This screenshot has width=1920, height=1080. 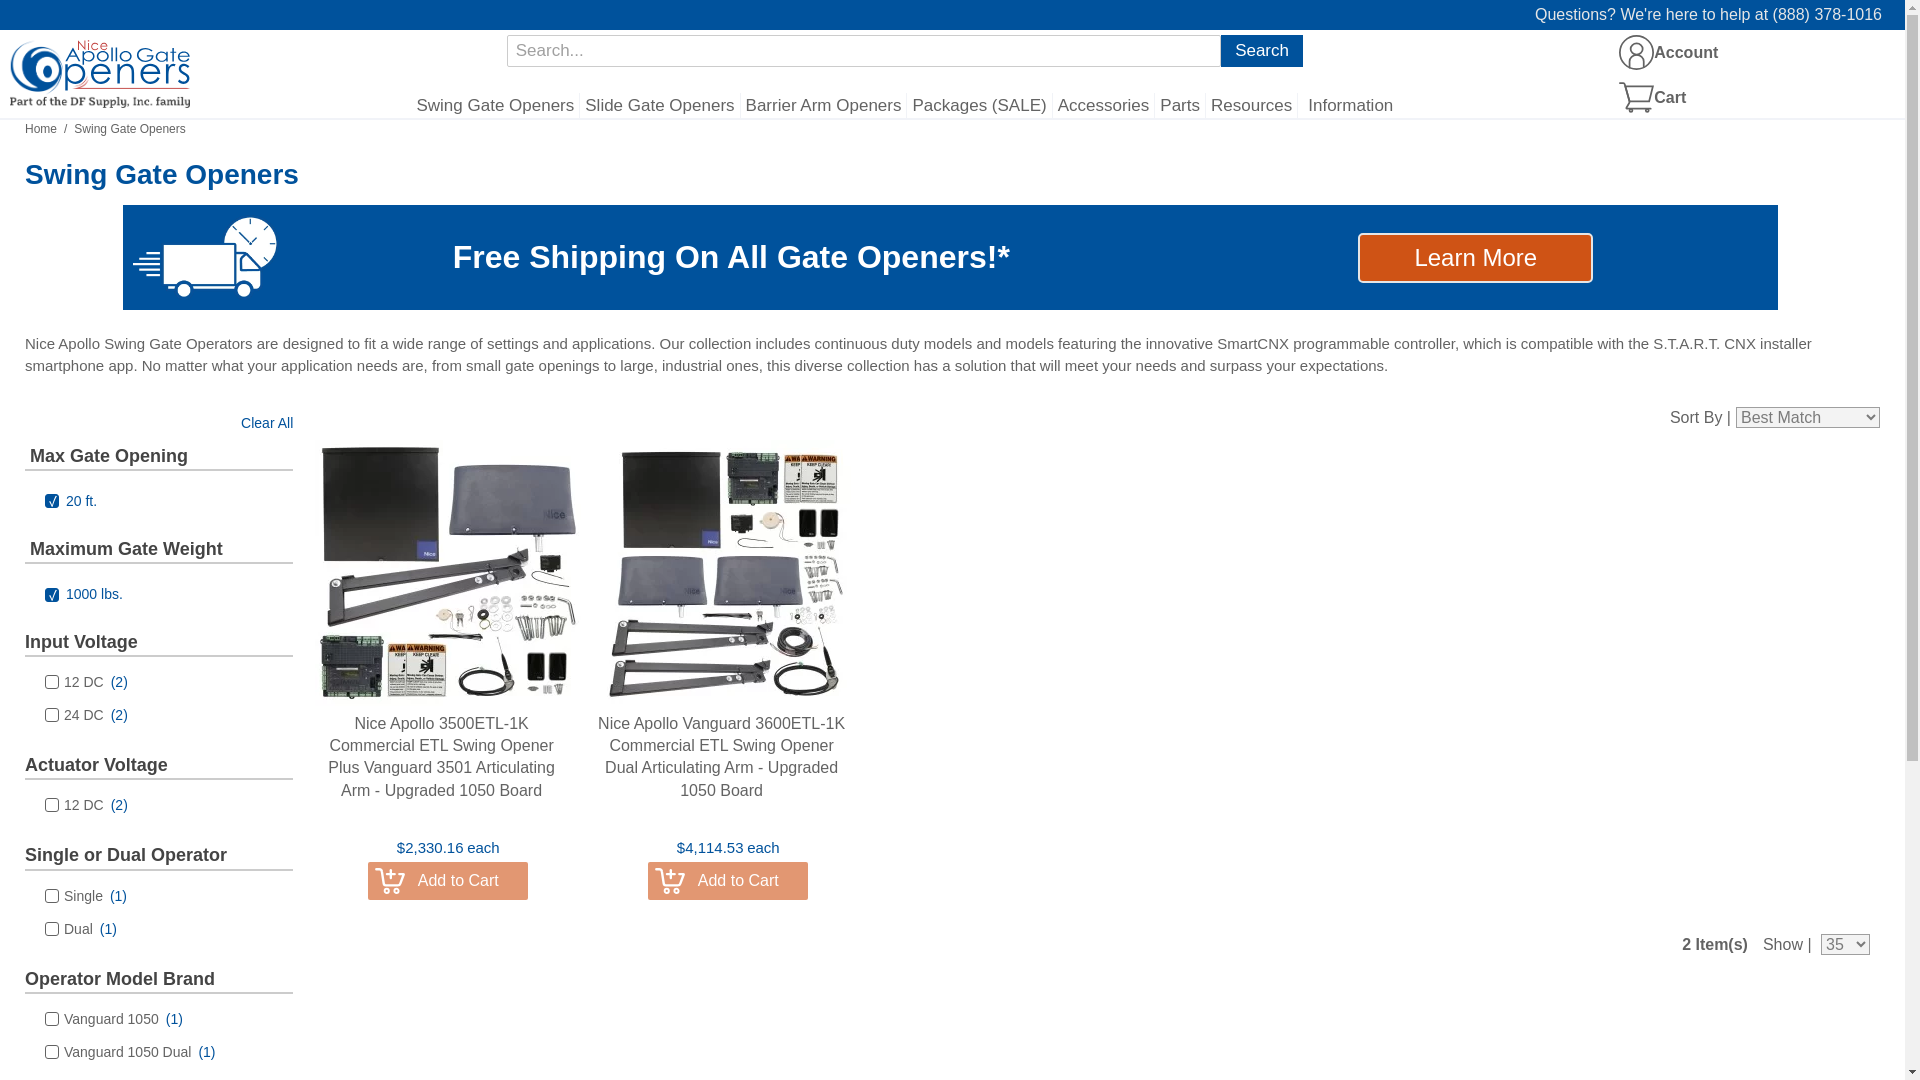 I want to click on Accessories, so click(x=1104, y=105).